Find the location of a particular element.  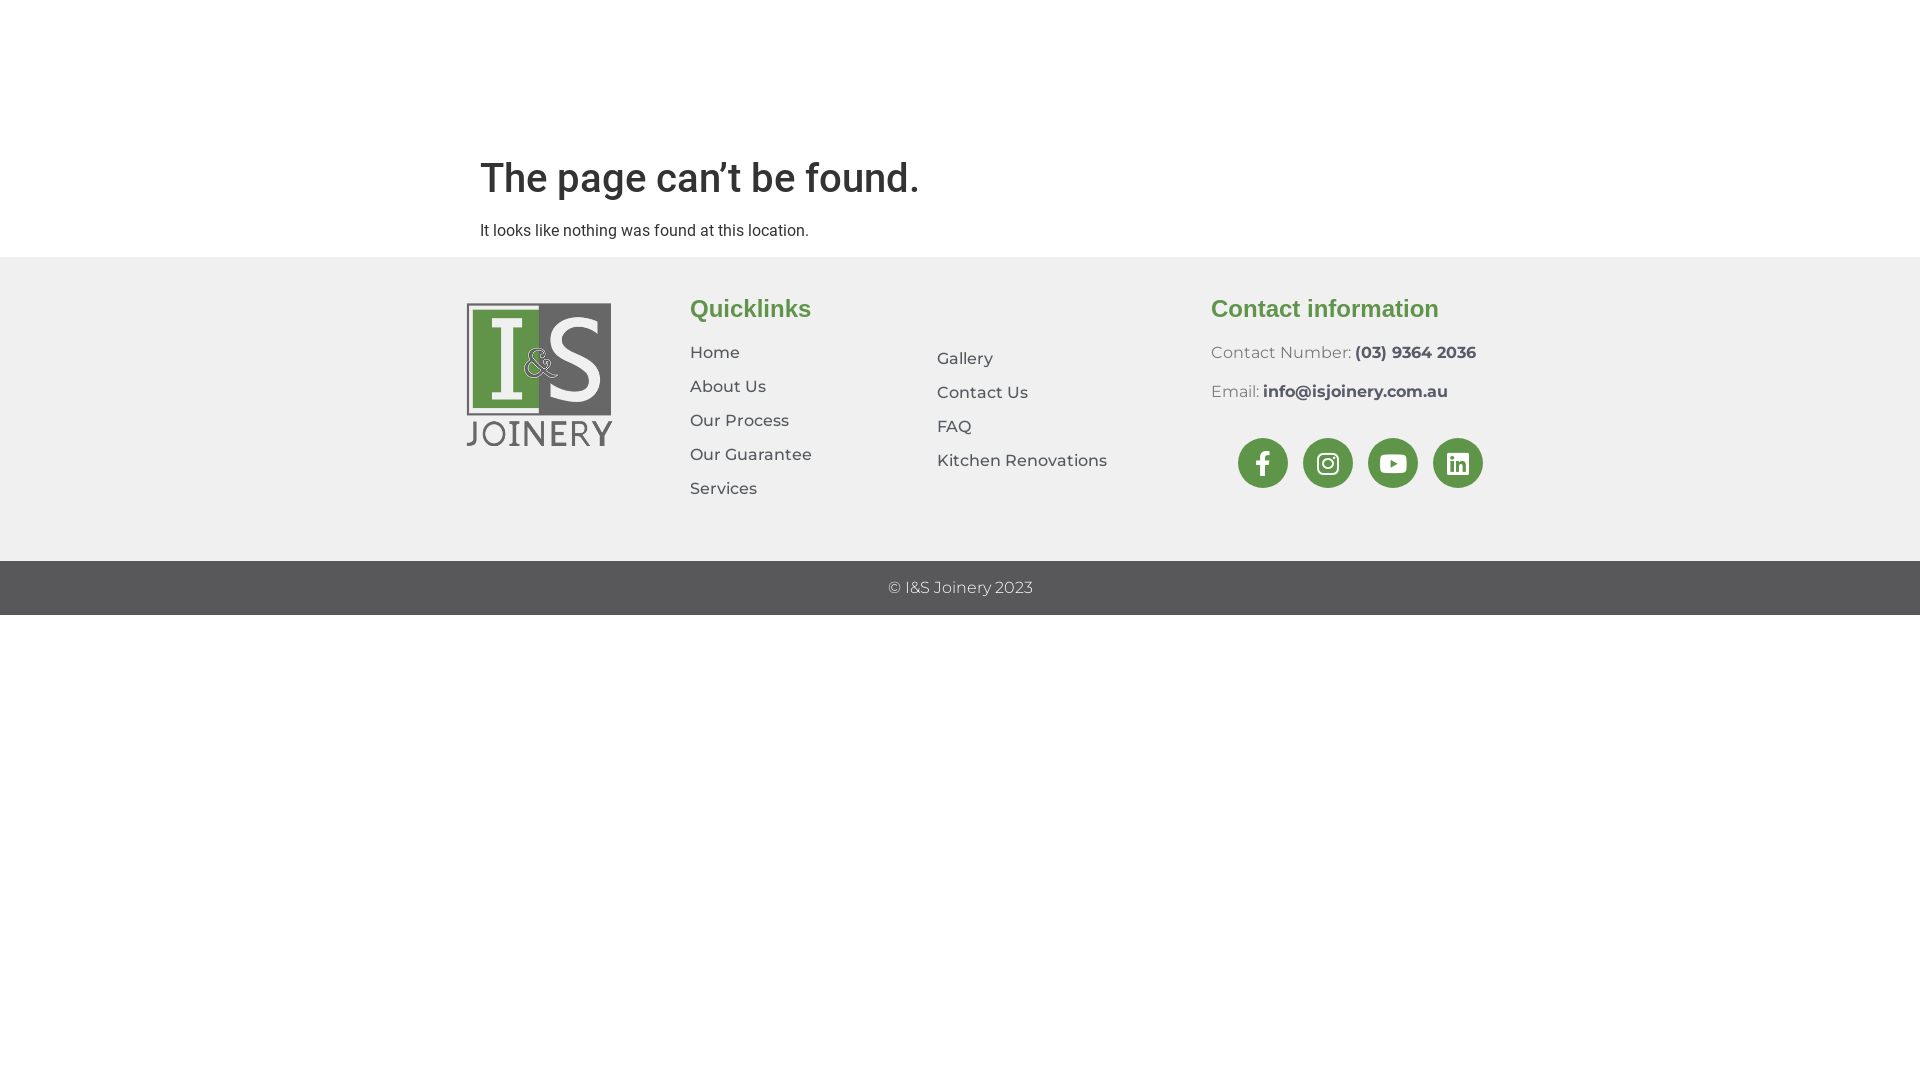

SERVICES is located at coordinates (504, 103).